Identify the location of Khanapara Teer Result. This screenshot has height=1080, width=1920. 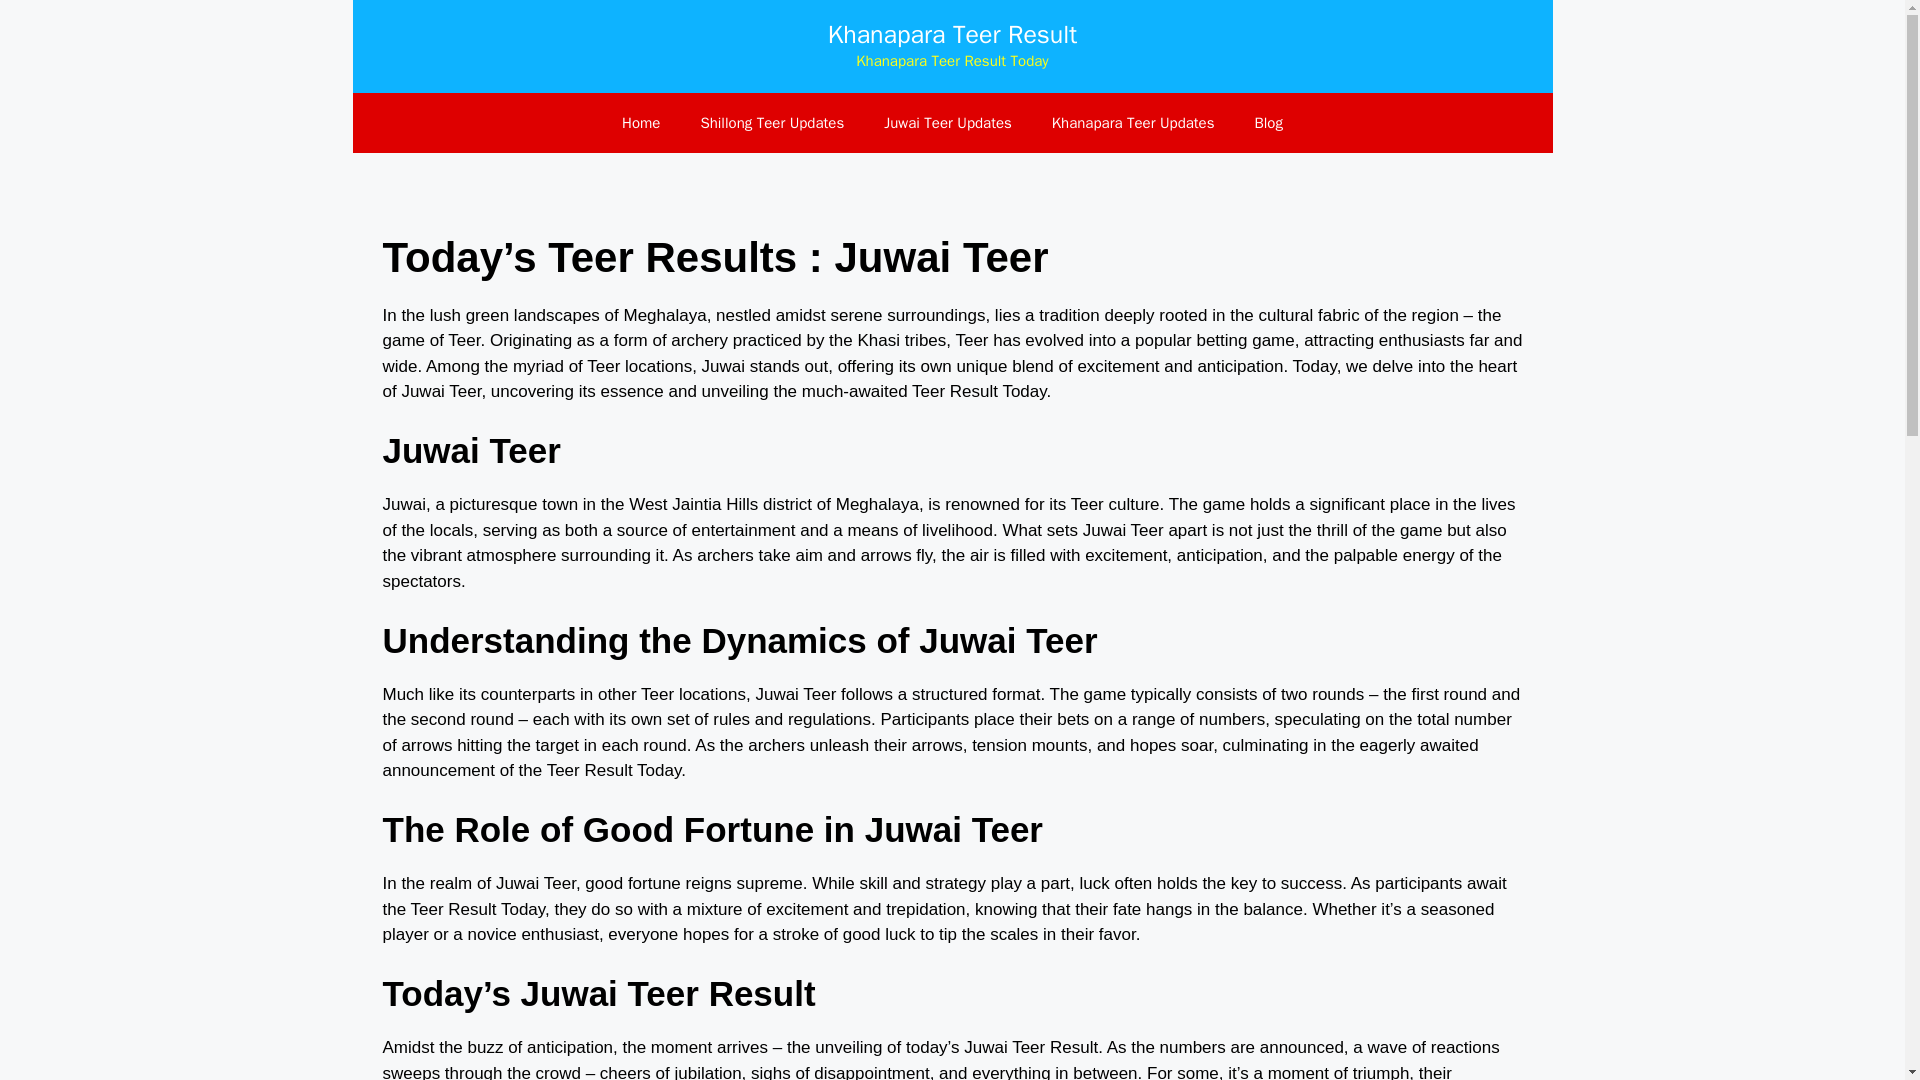
(952, 34).